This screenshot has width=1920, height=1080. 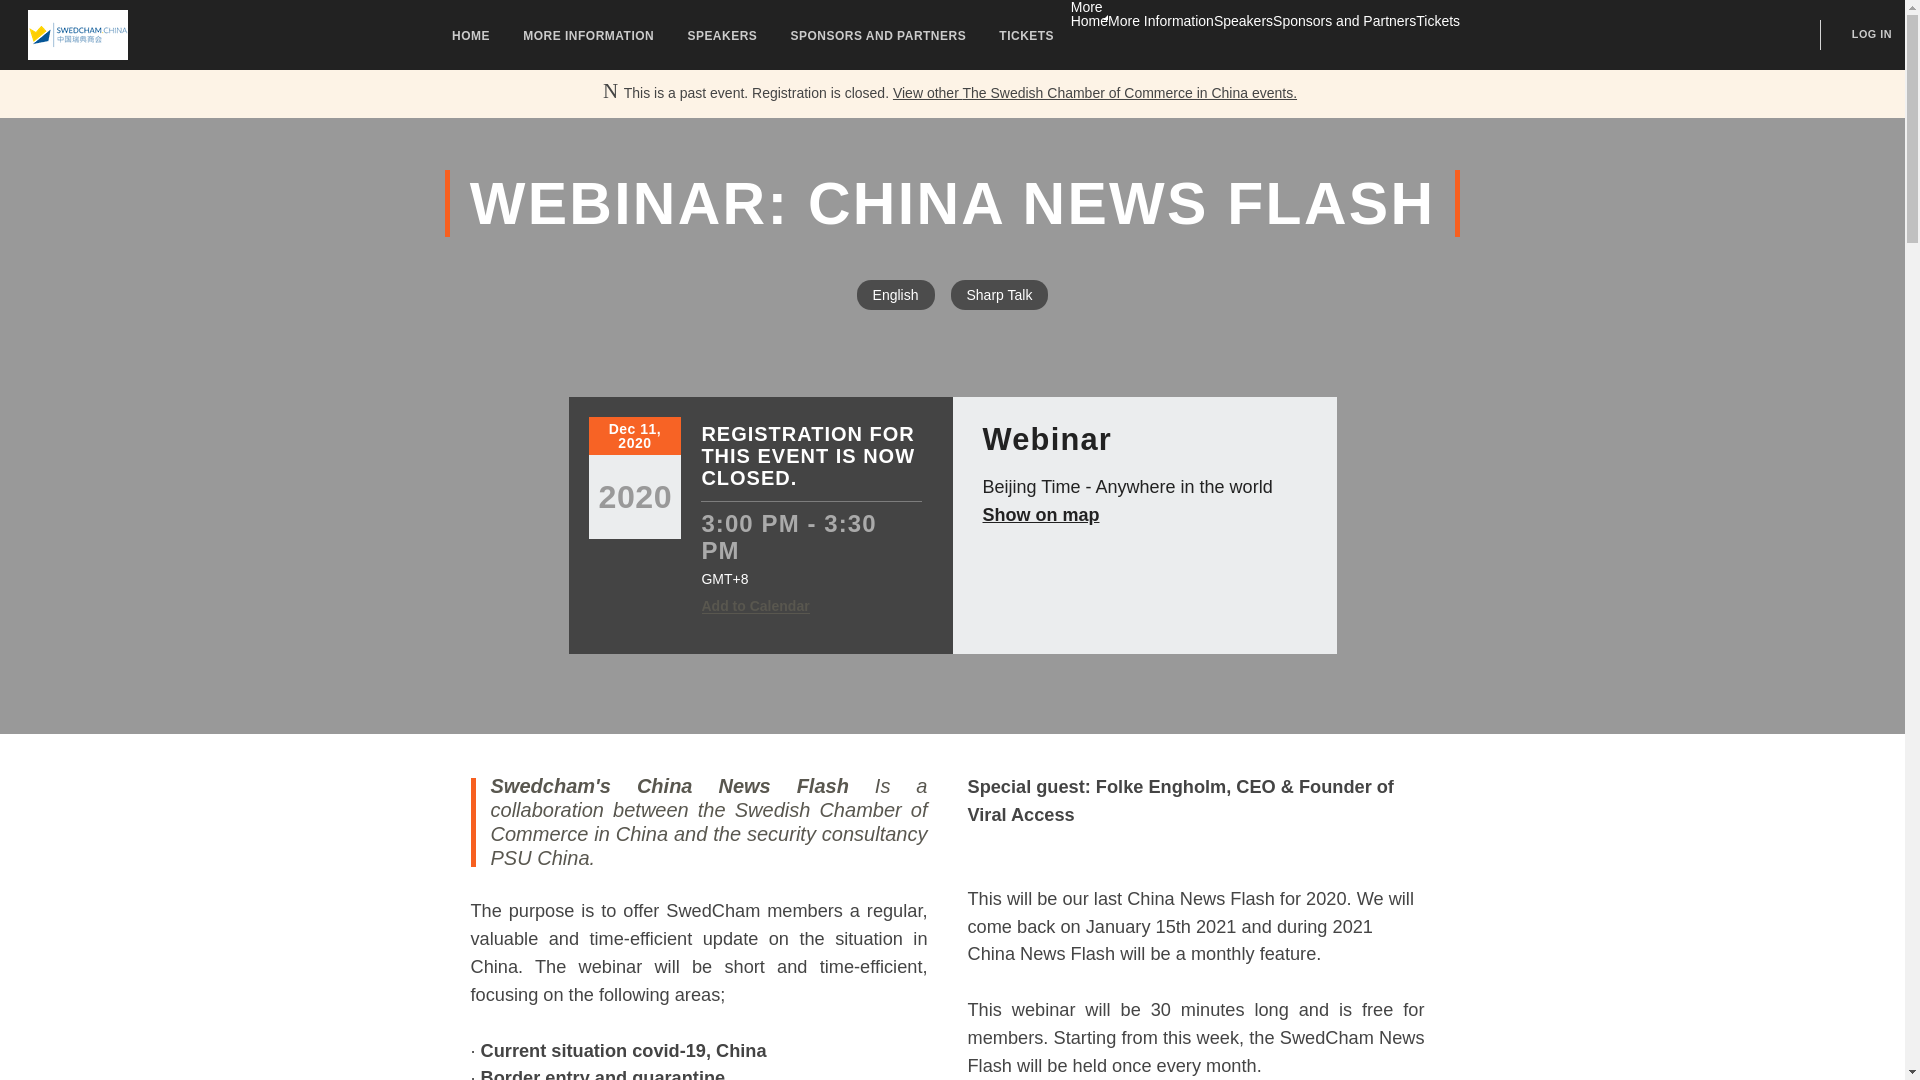 I want to click on SPEAKERS, so click(x=722, y=33).